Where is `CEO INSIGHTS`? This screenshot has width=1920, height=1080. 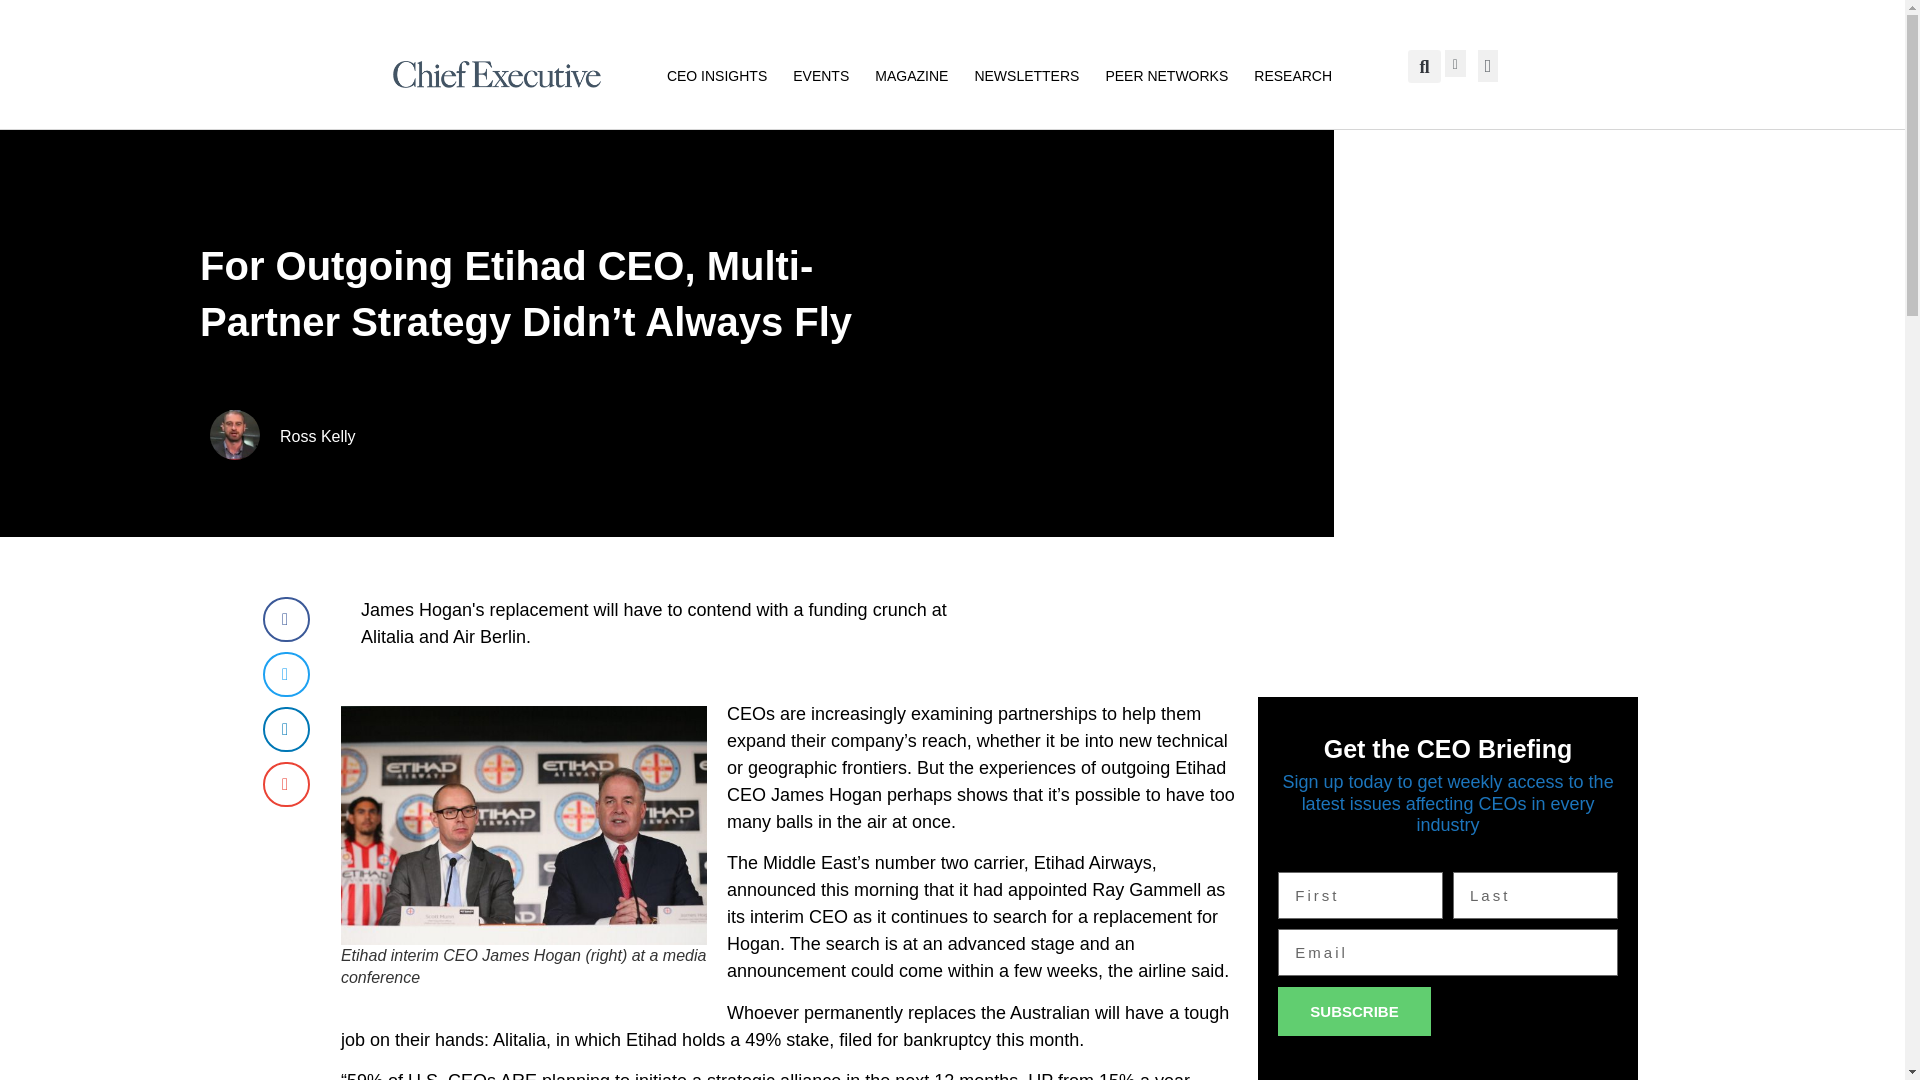 CEO INSIGHTS is located at coordinates (716, 74).